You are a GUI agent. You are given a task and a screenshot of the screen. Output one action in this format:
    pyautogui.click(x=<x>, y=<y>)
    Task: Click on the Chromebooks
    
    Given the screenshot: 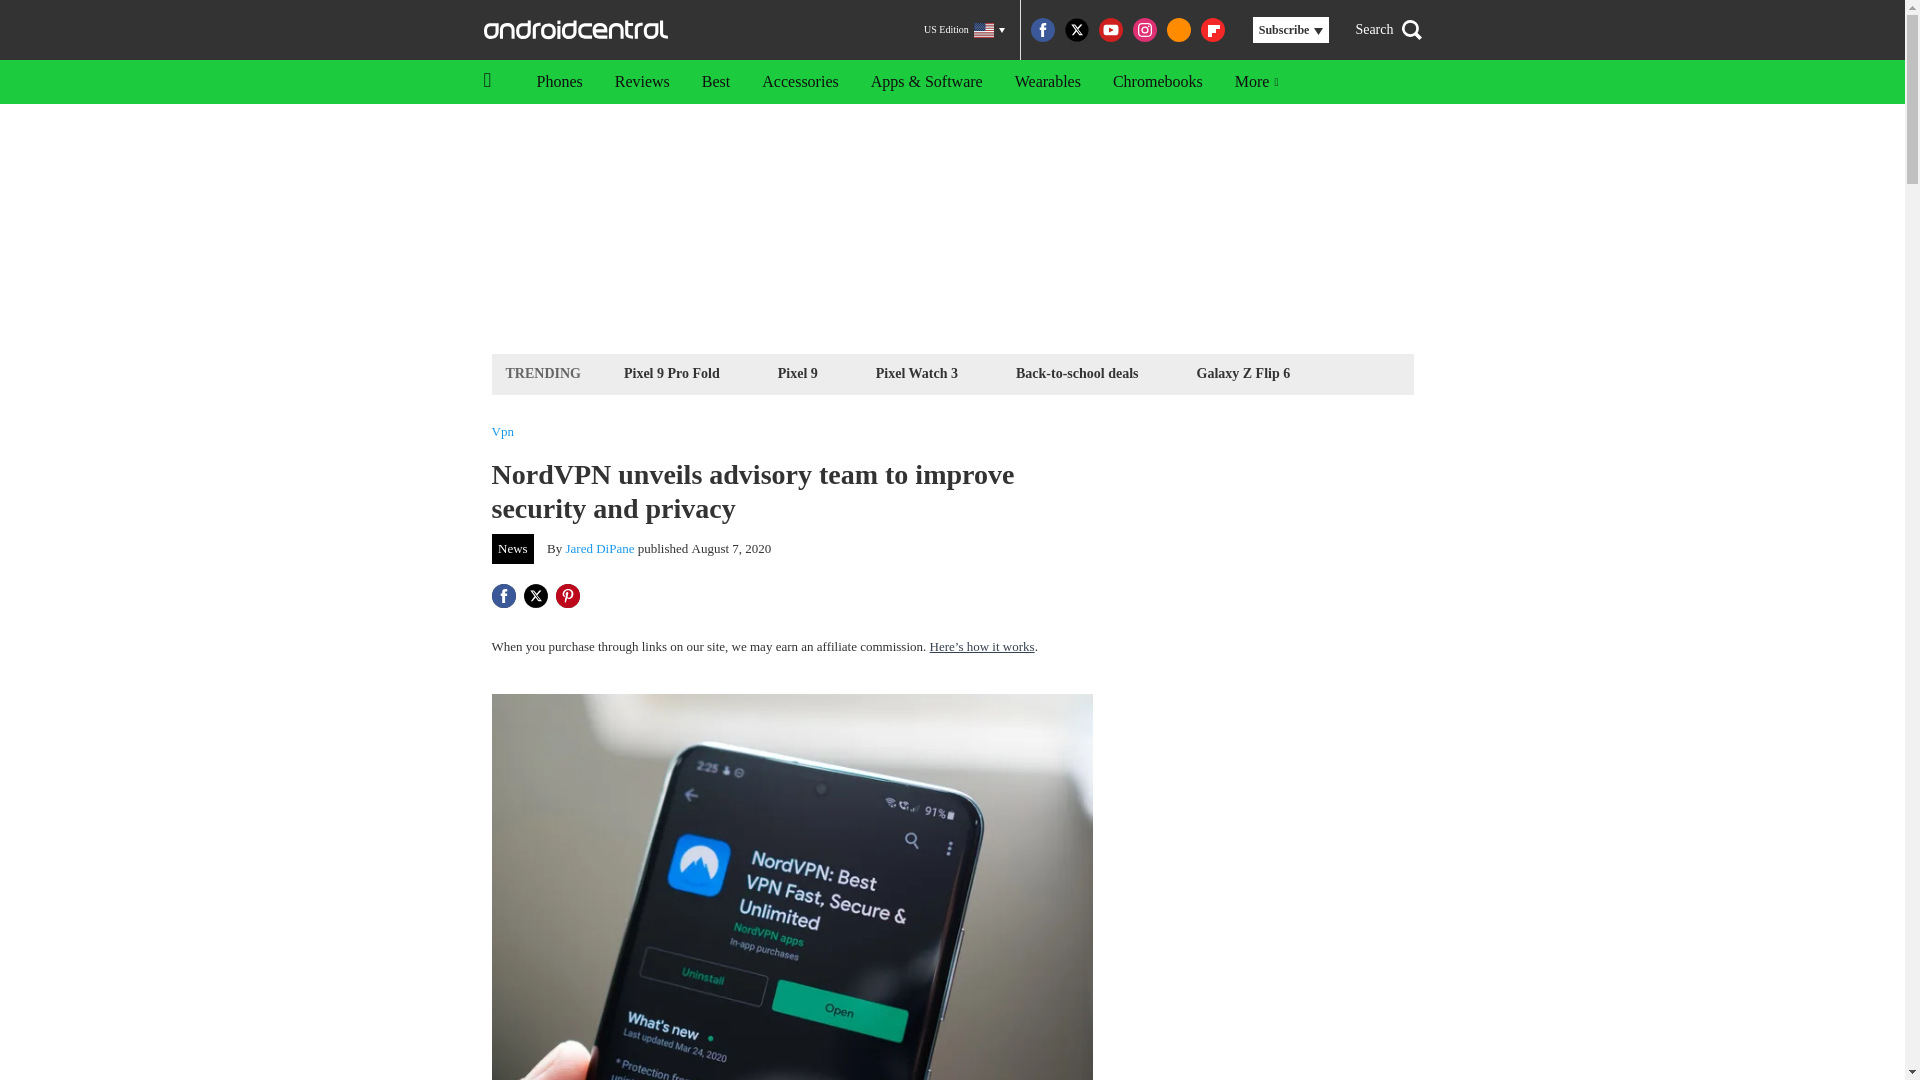 What is the action you would take?
    pyautogui.click(x=1158, y=82)
    